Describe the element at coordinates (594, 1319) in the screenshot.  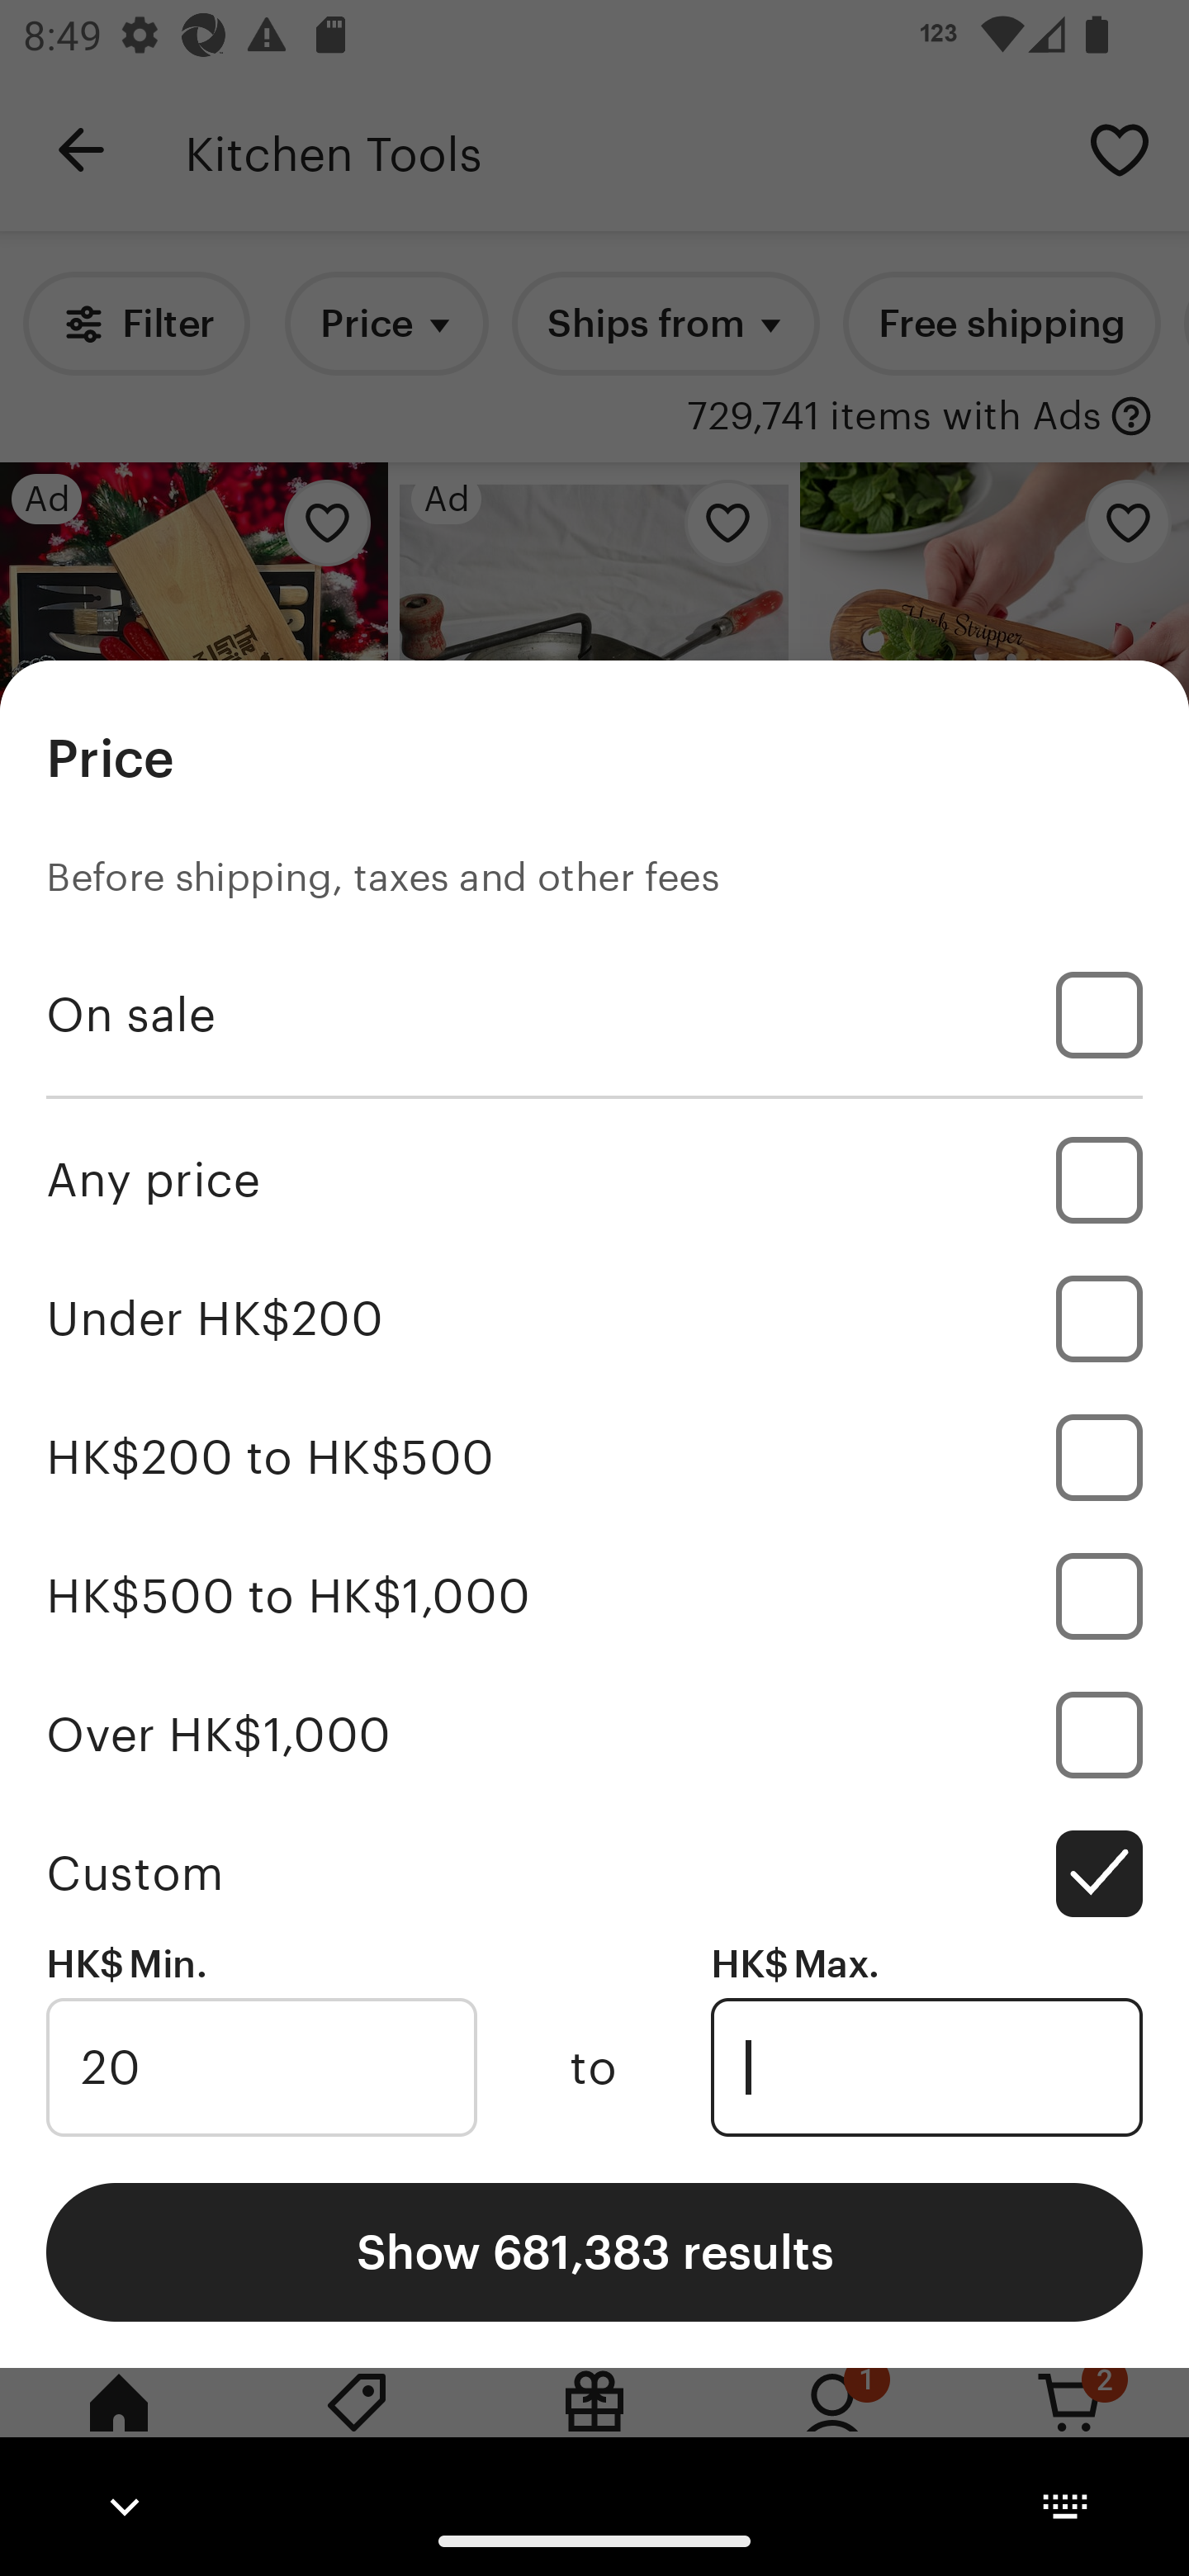
I see `Under HK$200` at that location.